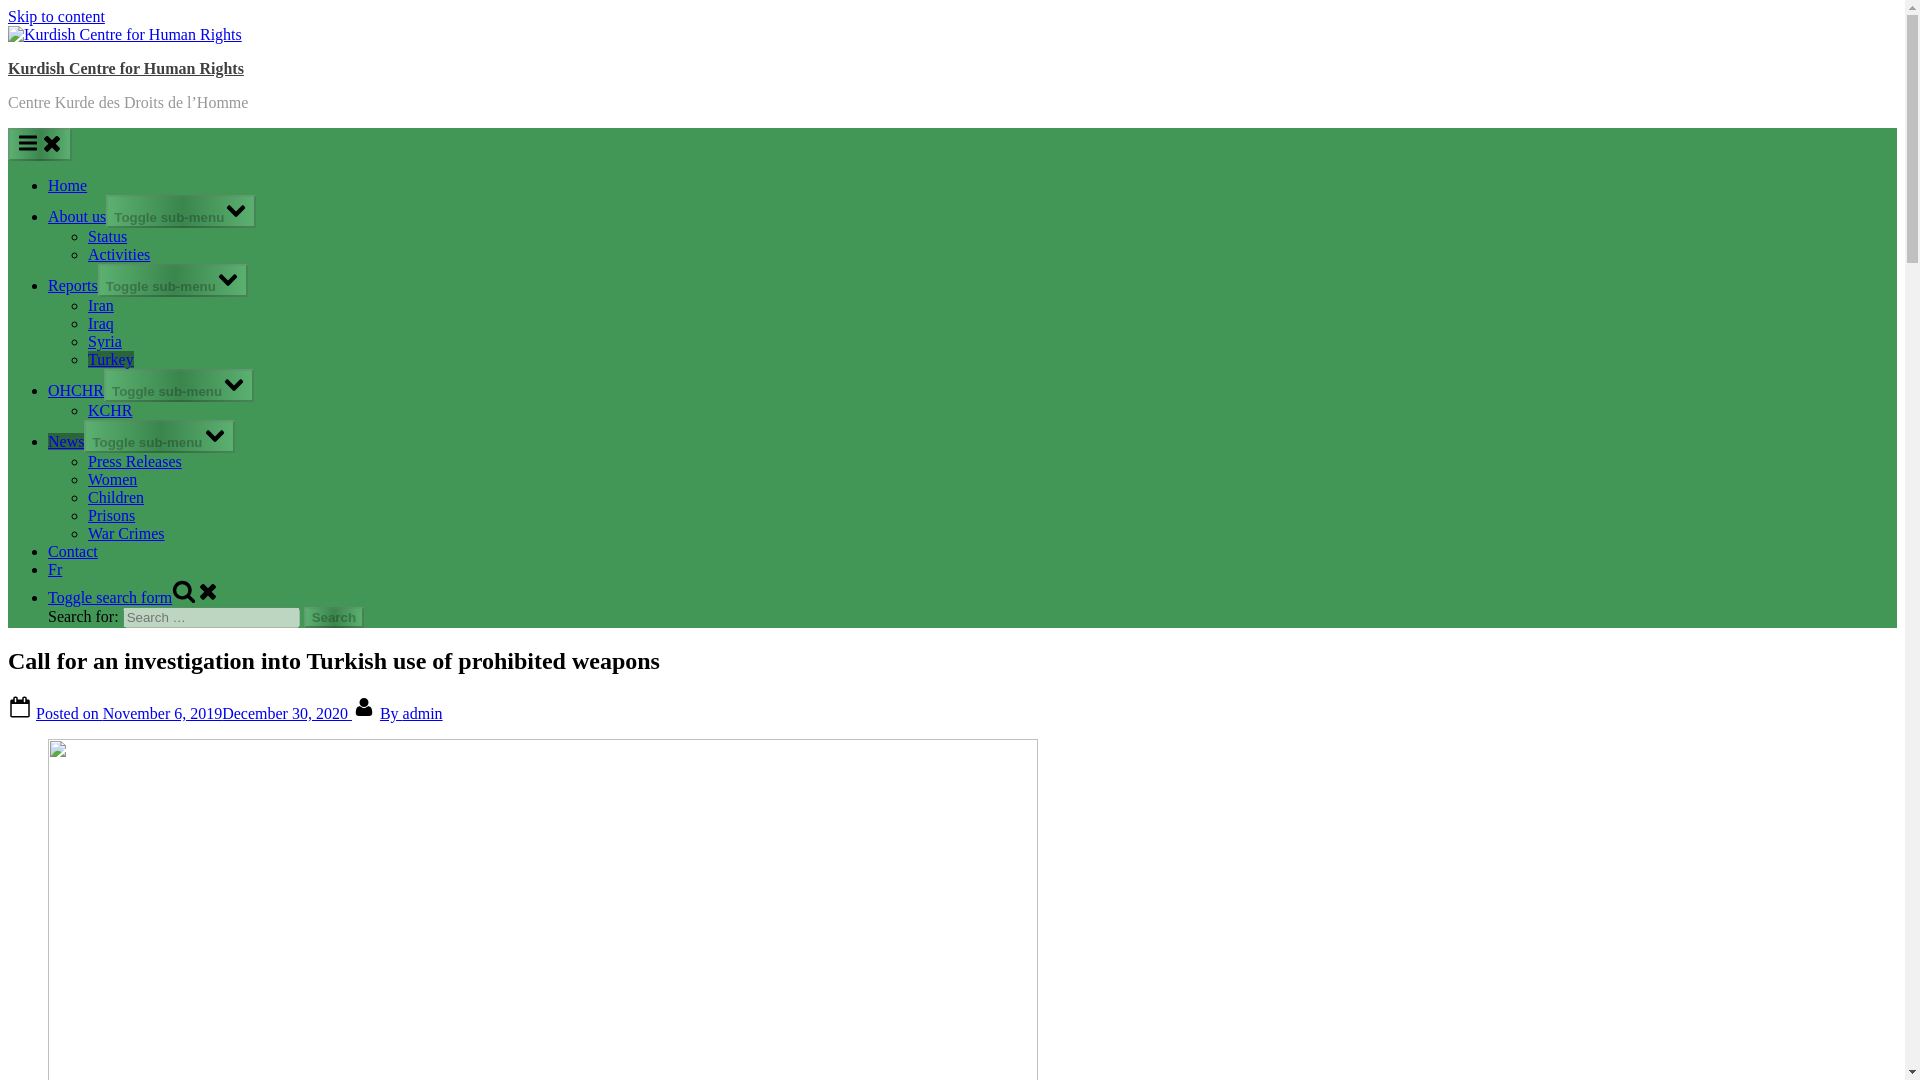  I want to click on Press Releases, so click(135, 460).